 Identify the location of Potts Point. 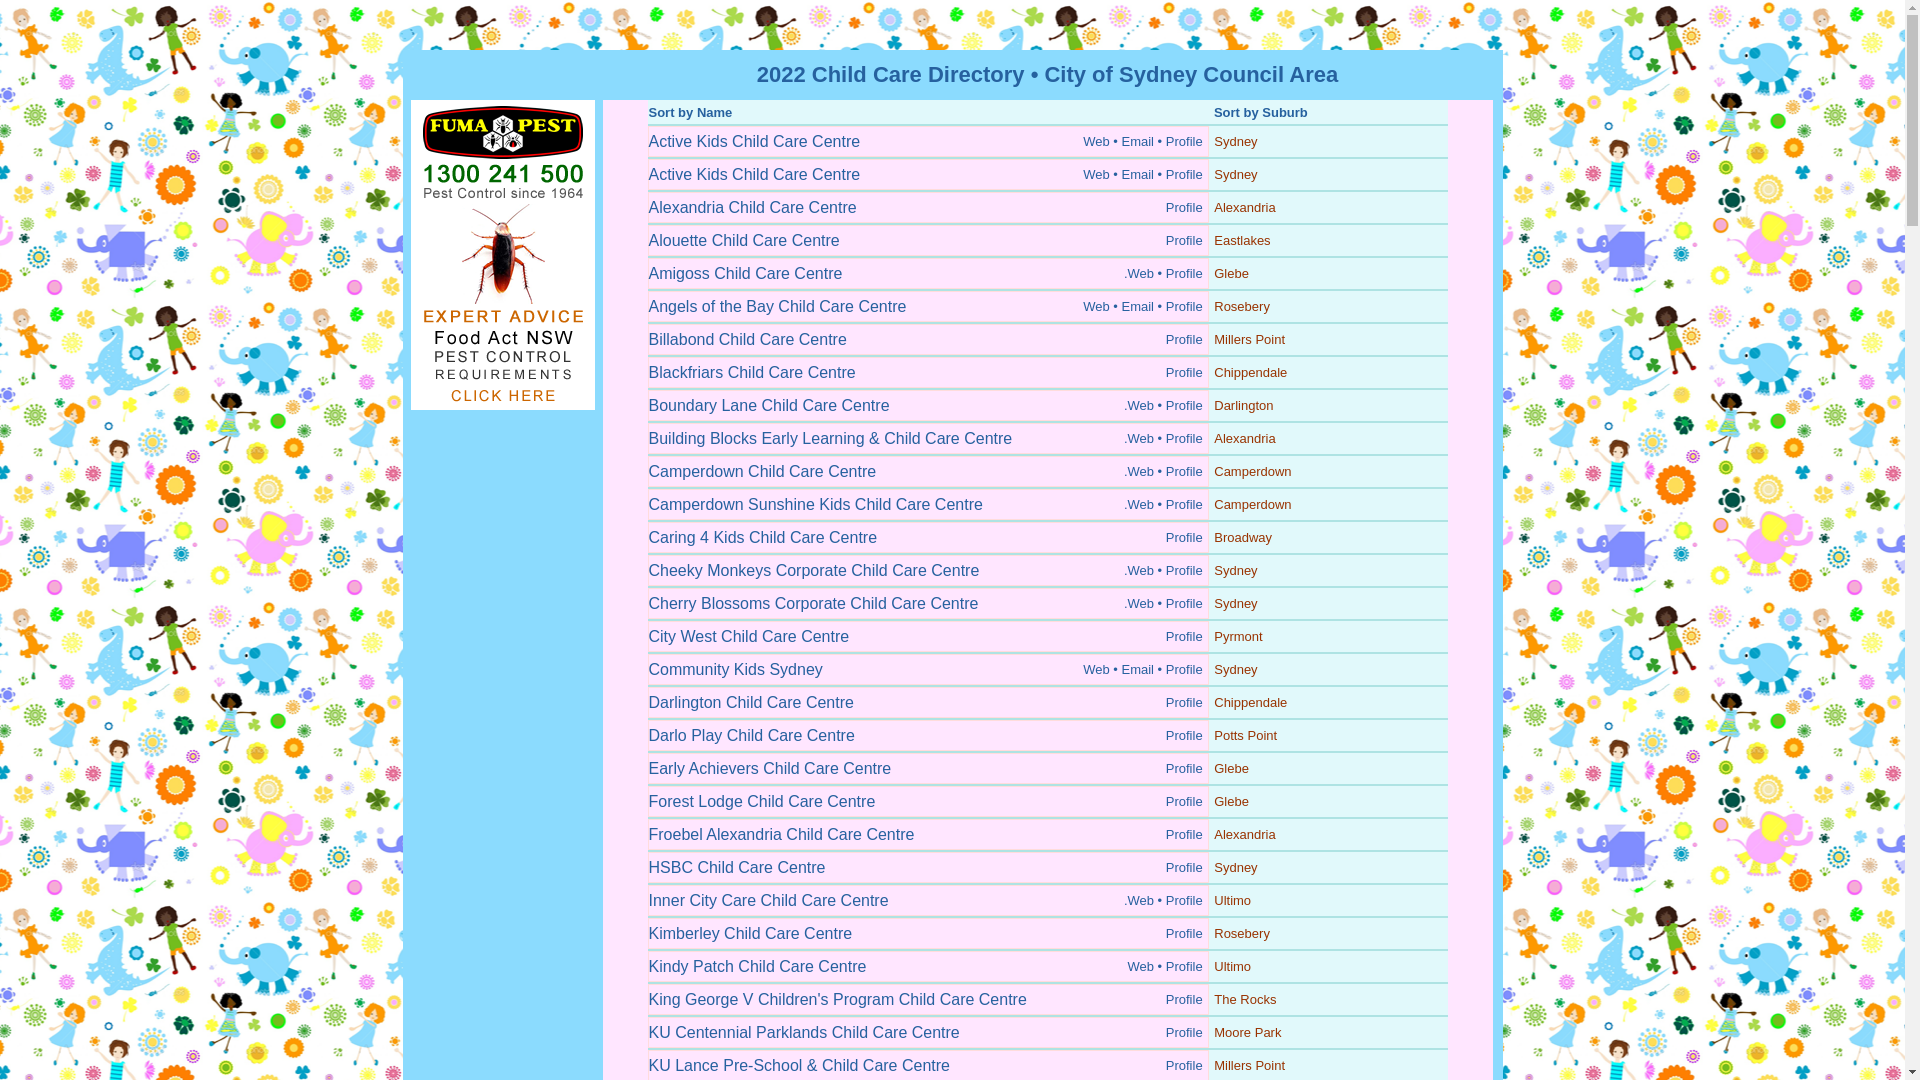
(1246, 736).